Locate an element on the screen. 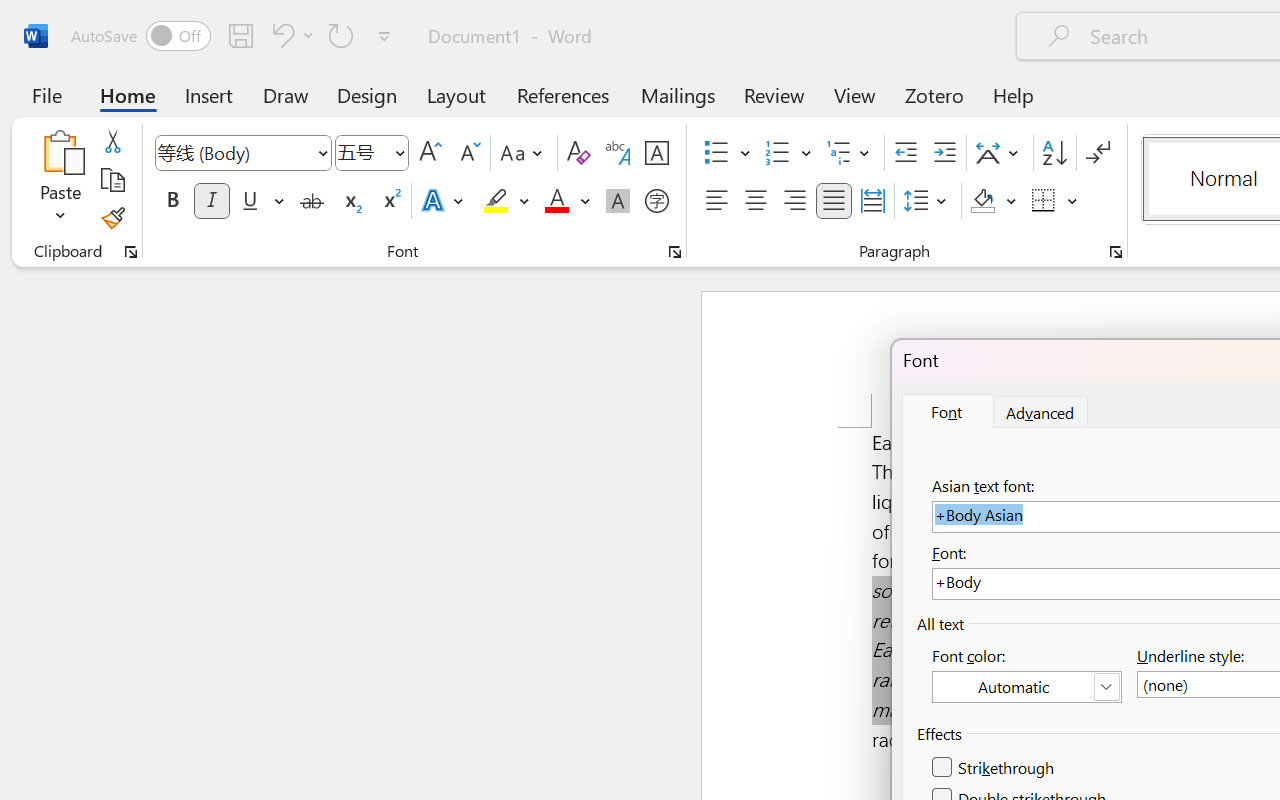  Text Highlight Color Yellow is located at coordinates (496, 201).